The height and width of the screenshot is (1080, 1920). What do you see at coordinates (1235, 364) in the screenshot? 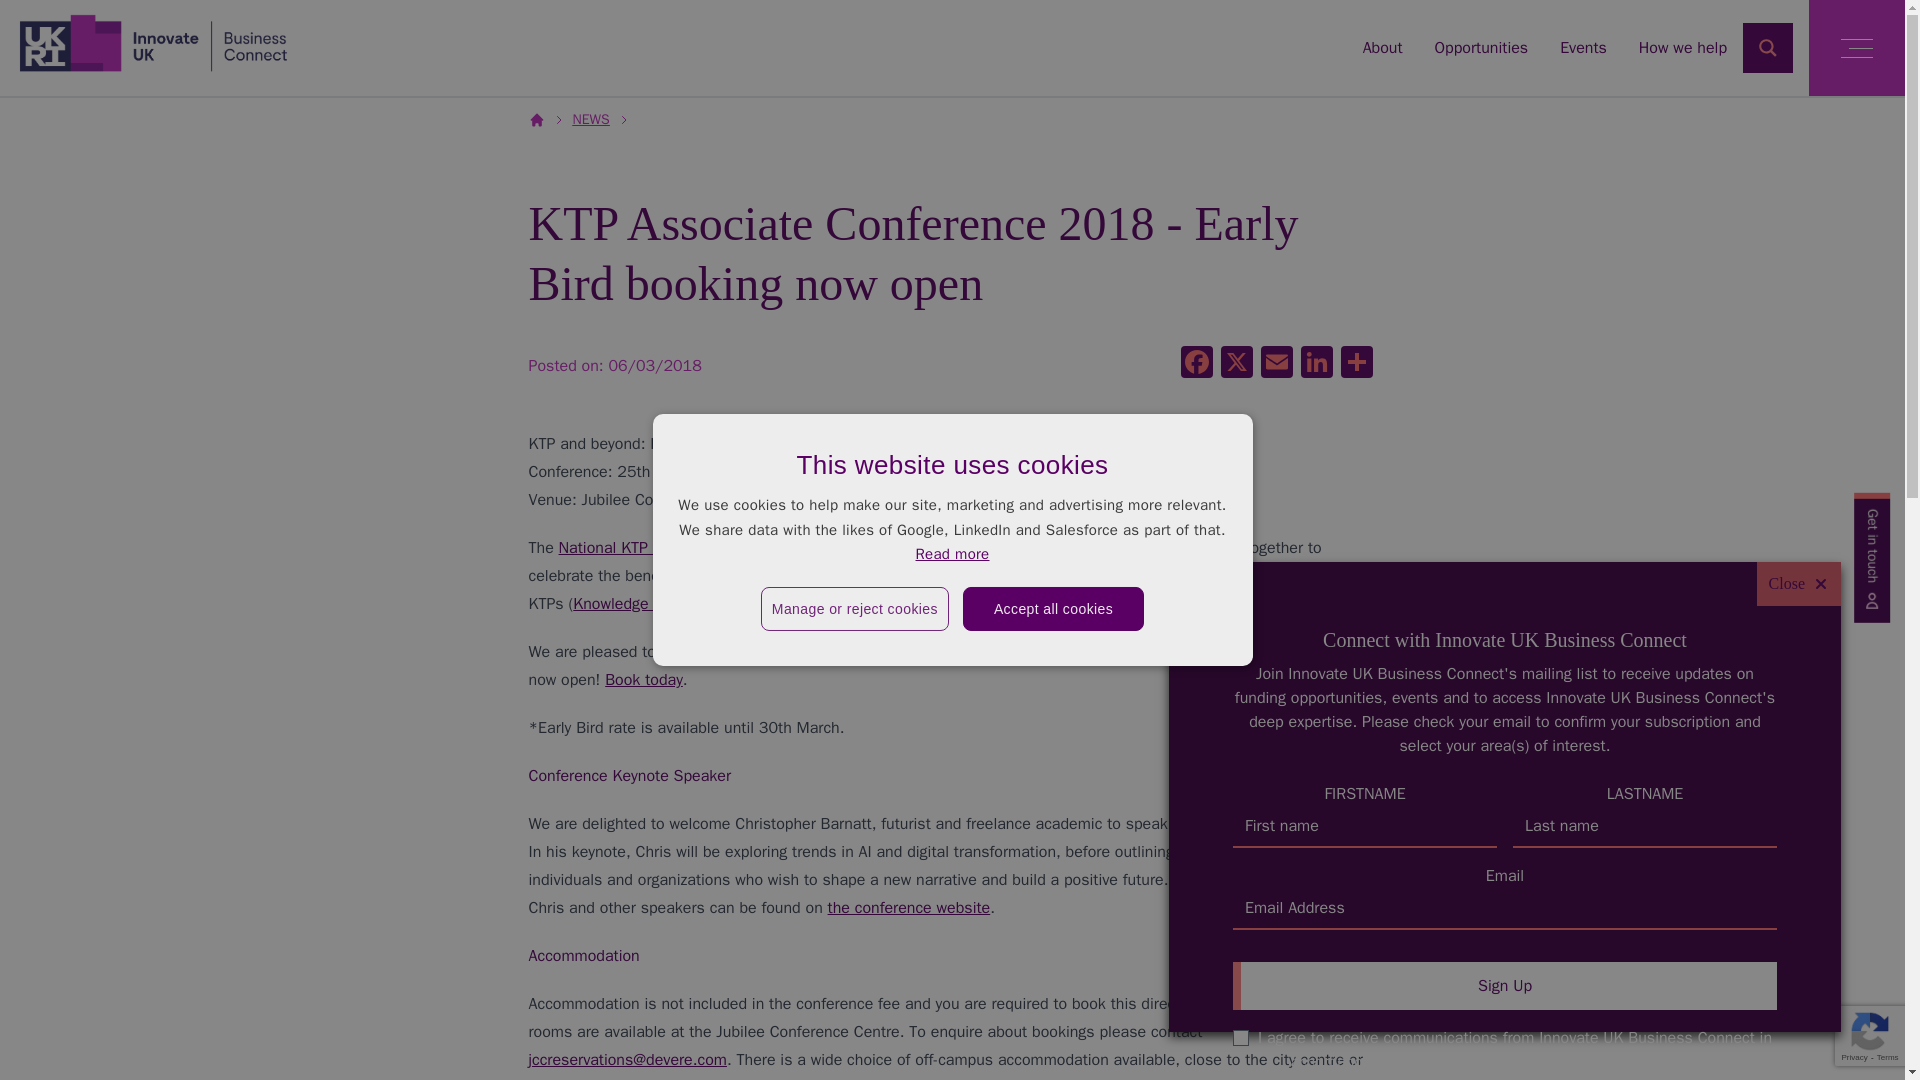
I see `X` at bounding box center [1235, 364].